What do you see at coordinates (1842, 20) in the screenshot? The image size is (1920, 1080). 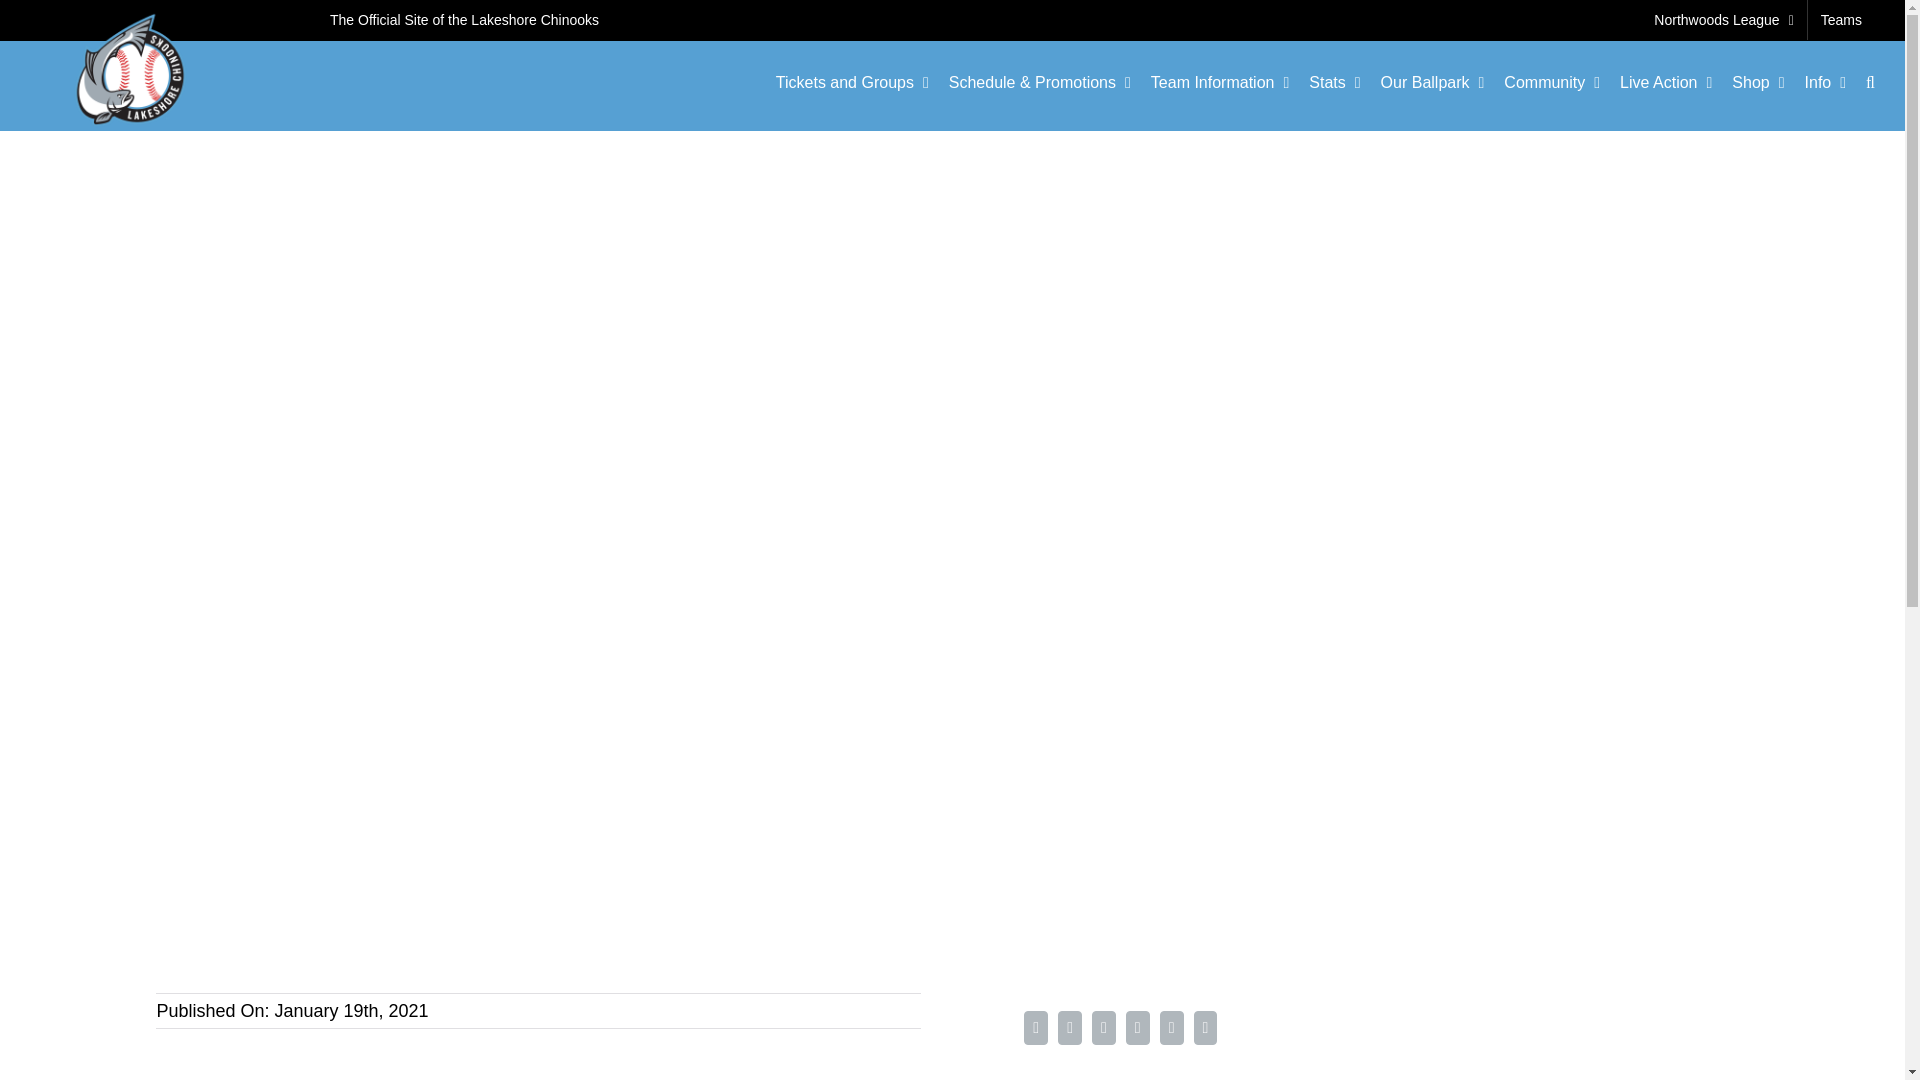 I see `Teams` at bounding box center [1842, 20].